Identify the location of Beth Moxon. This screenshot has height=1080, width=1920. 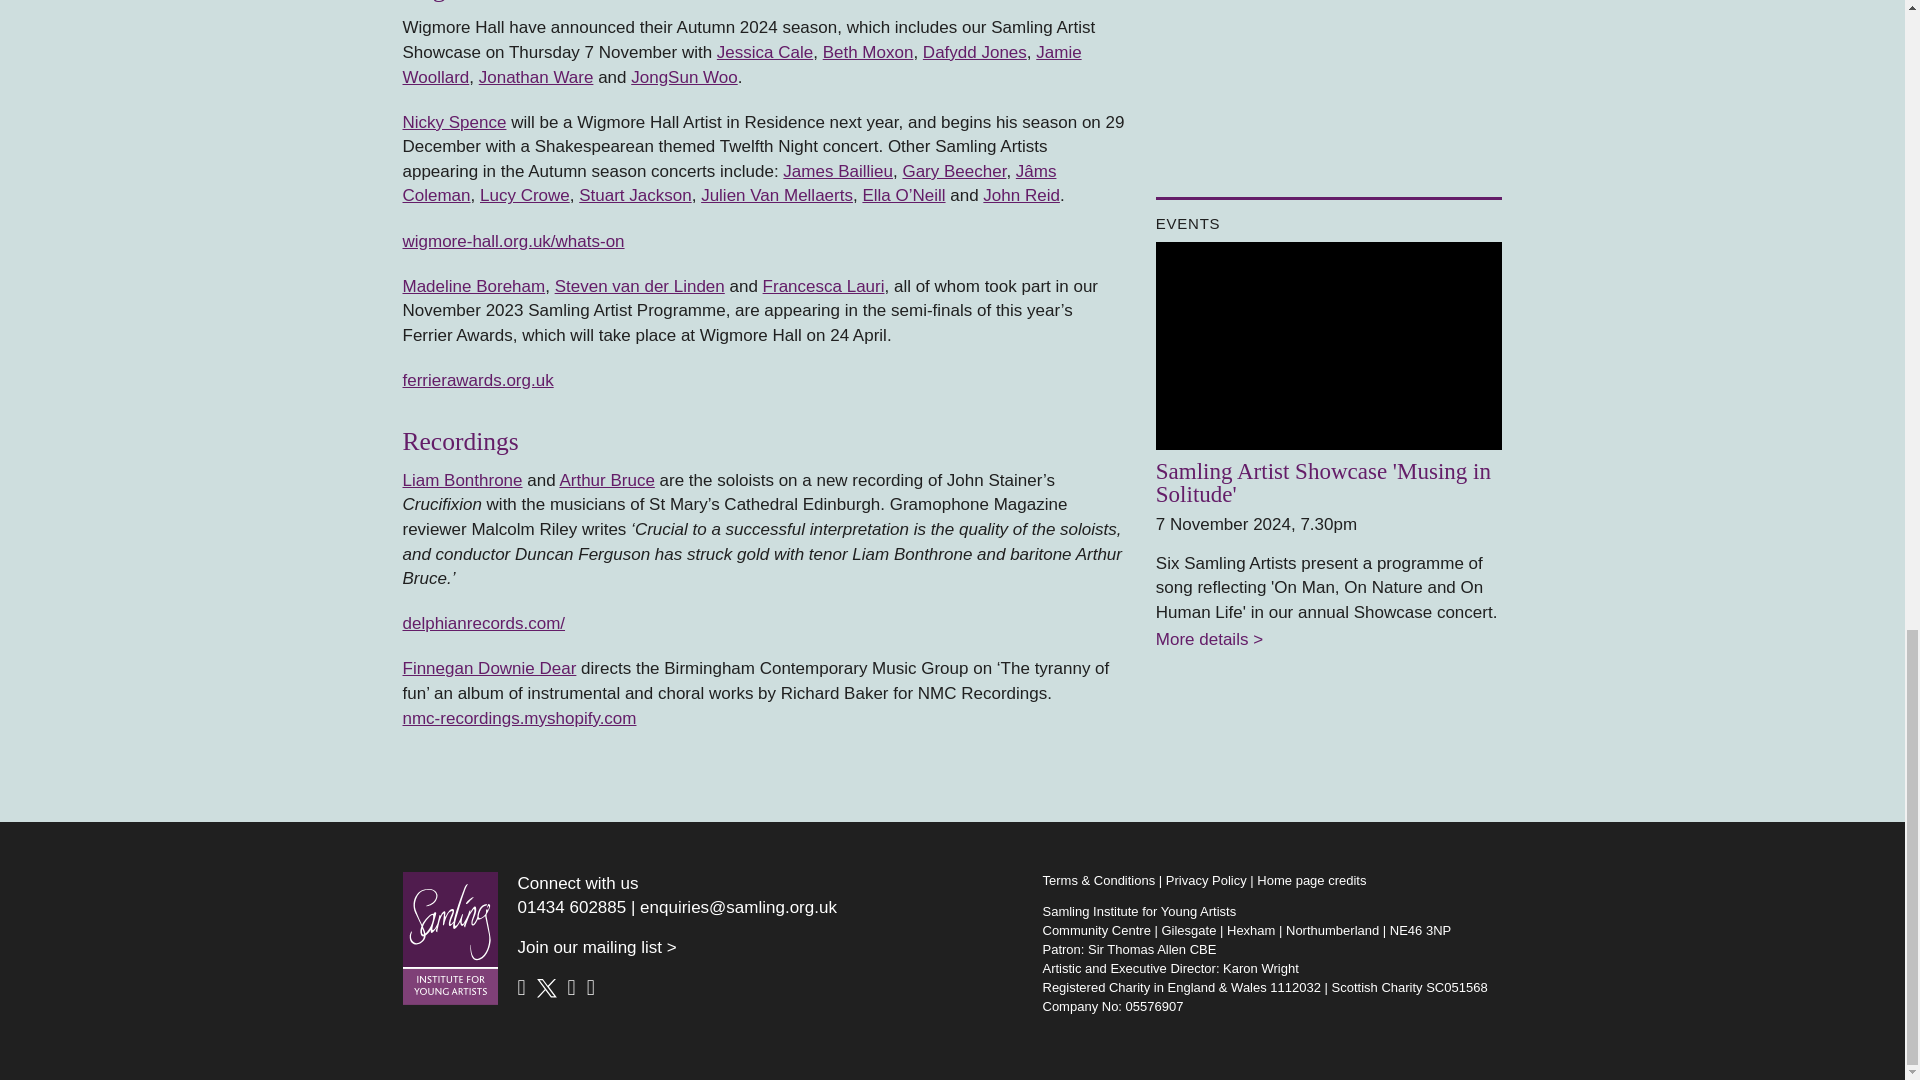
(868, 52).